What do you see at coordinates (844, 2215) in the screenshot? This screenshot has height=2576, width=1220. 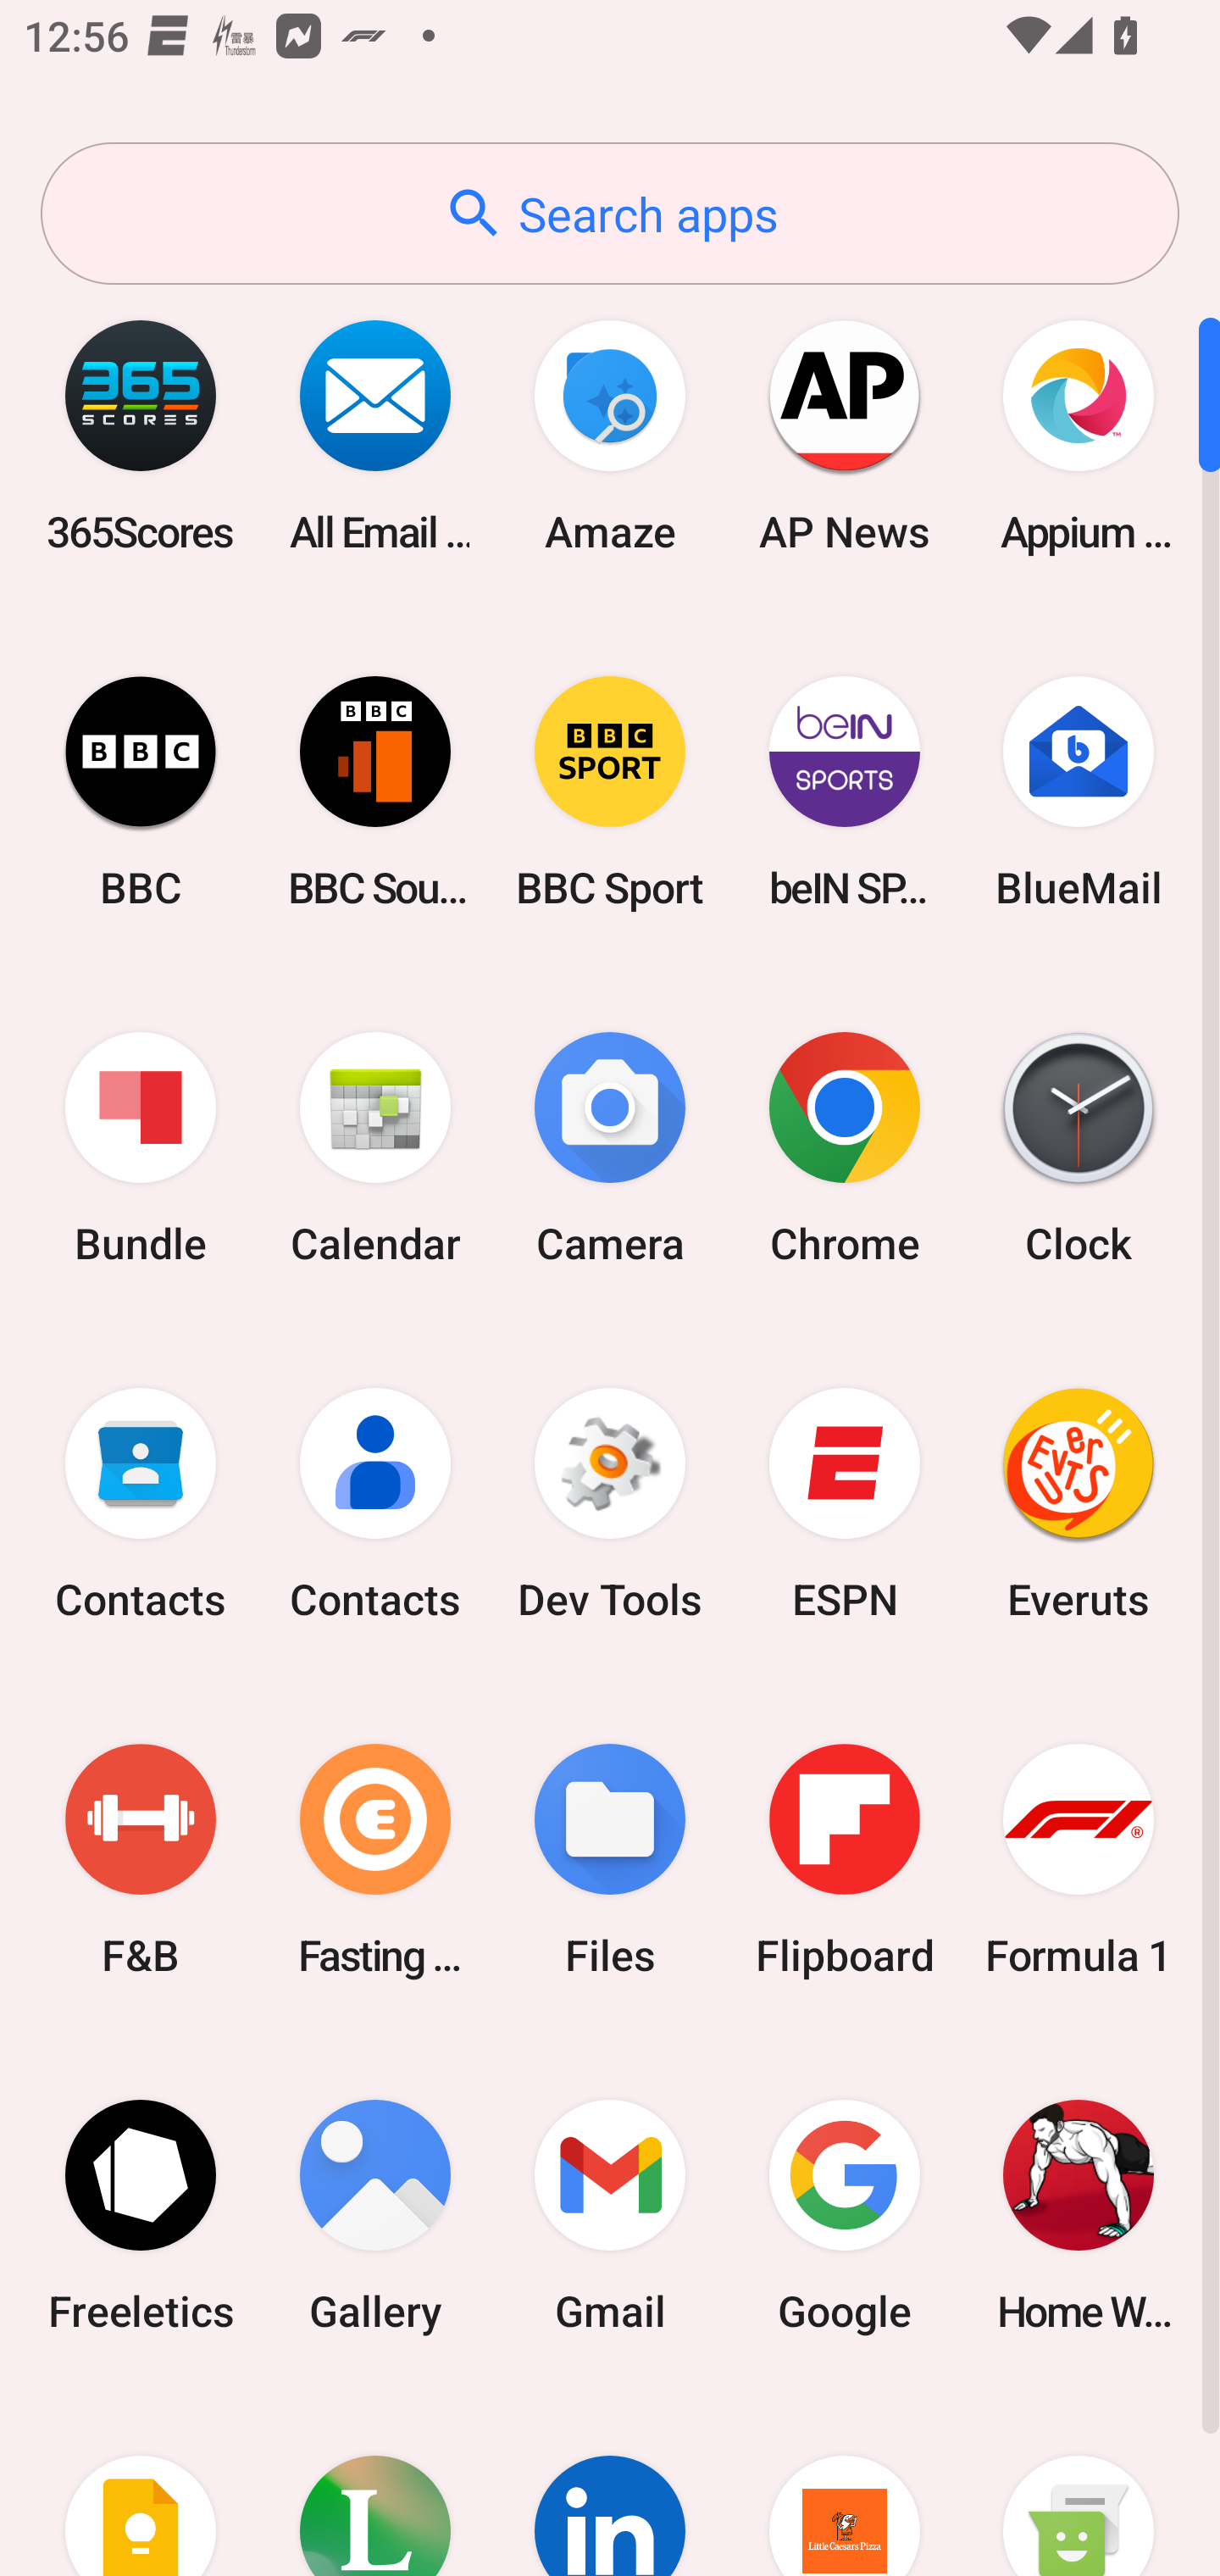 I see `Google` at bounding box center [844, 2215].